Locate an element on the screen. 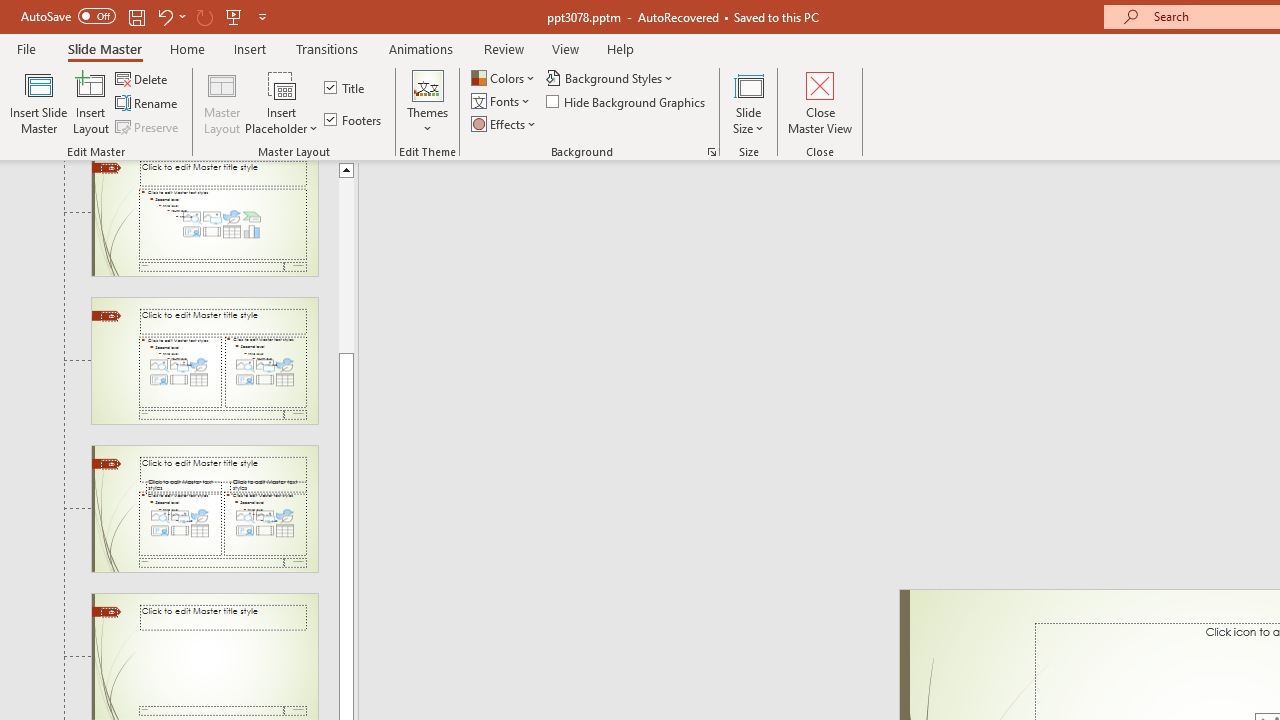 This screenshot has height=720, width=1280. Background Styles is located at coordinates (610, 78).